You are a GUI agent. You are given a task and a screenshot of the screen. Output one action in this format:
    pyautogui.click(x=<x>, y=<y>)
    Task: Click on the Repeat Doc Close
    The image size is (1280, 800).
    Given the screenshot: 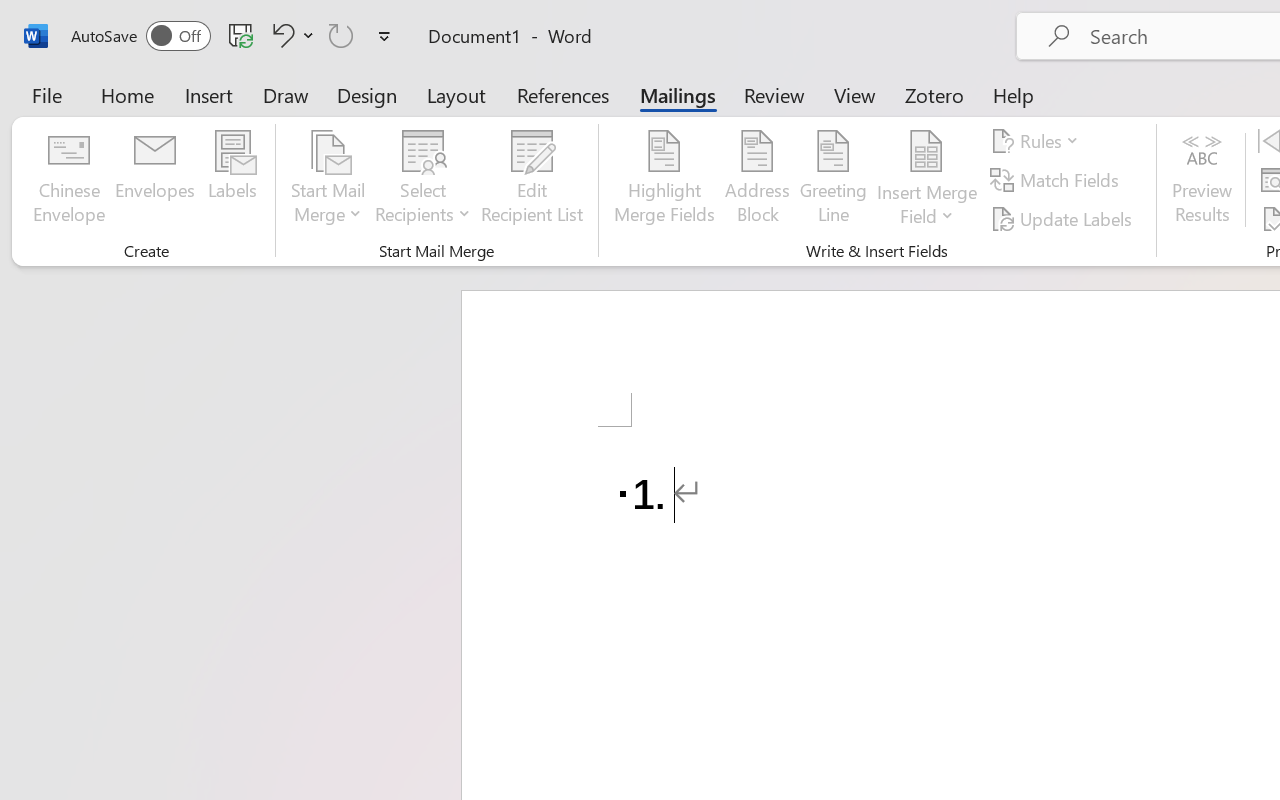 What is the action you would take?
    pyautogui.click(x=341, y=35)
    